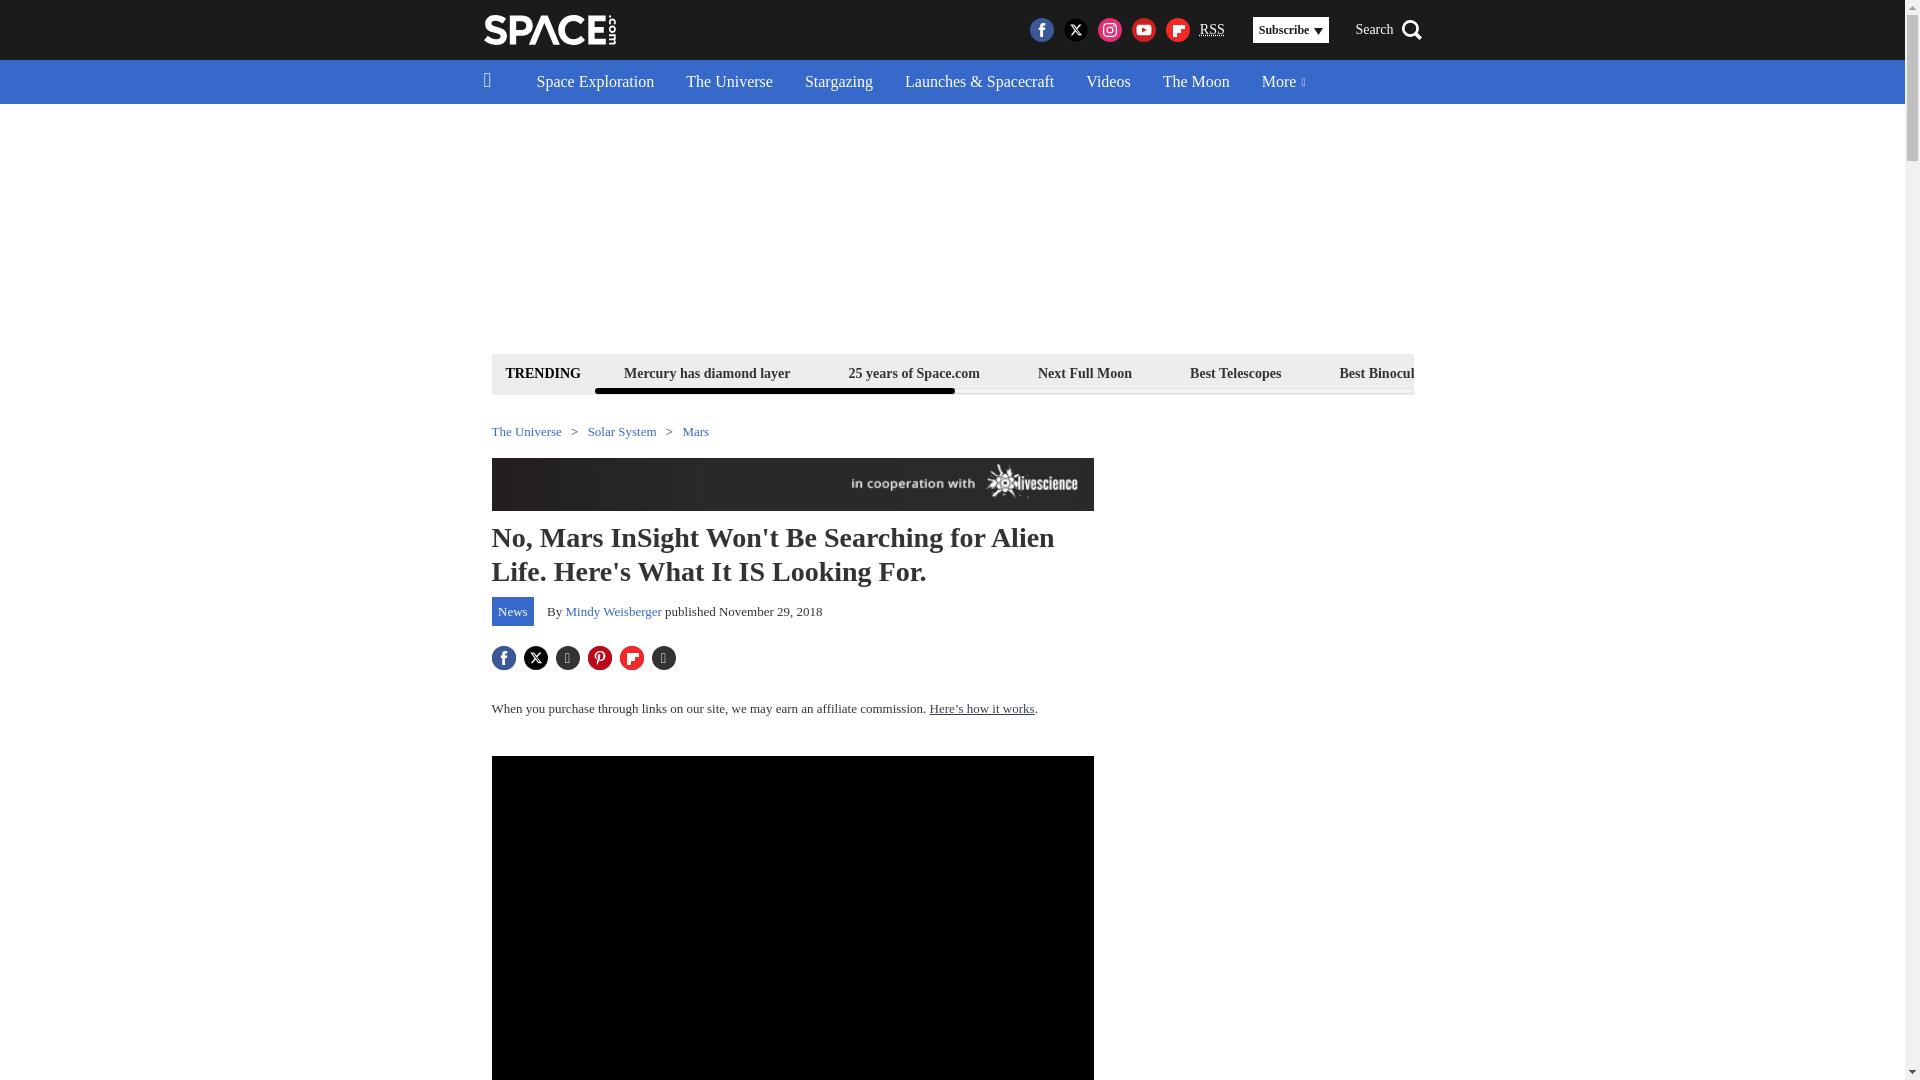 The image size is (1920, 1080). Describe the element at coordinates (1084, 372) in the screenshot. I see `Next Full Moon` at that location.